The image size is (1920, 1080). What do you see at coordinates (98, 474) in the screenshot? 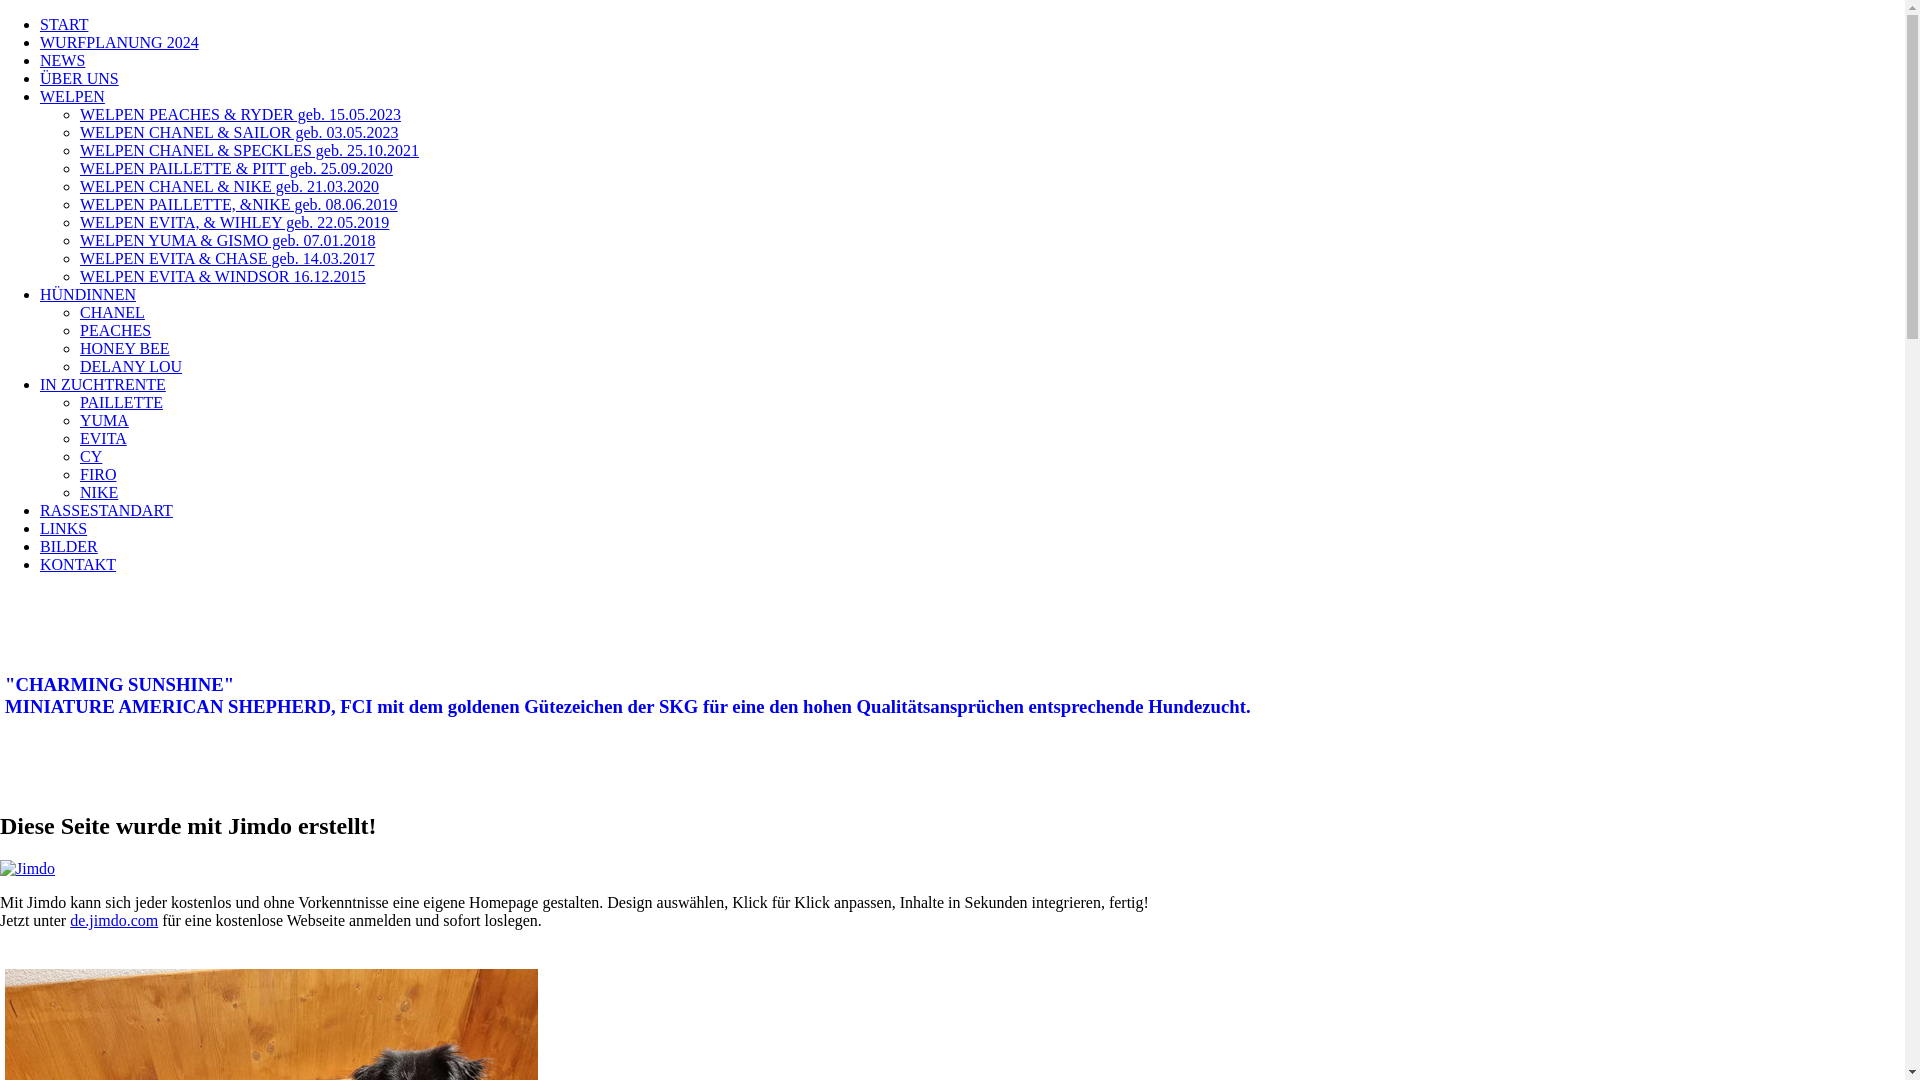
I see `FIRO` at bounding box center [98, 474].